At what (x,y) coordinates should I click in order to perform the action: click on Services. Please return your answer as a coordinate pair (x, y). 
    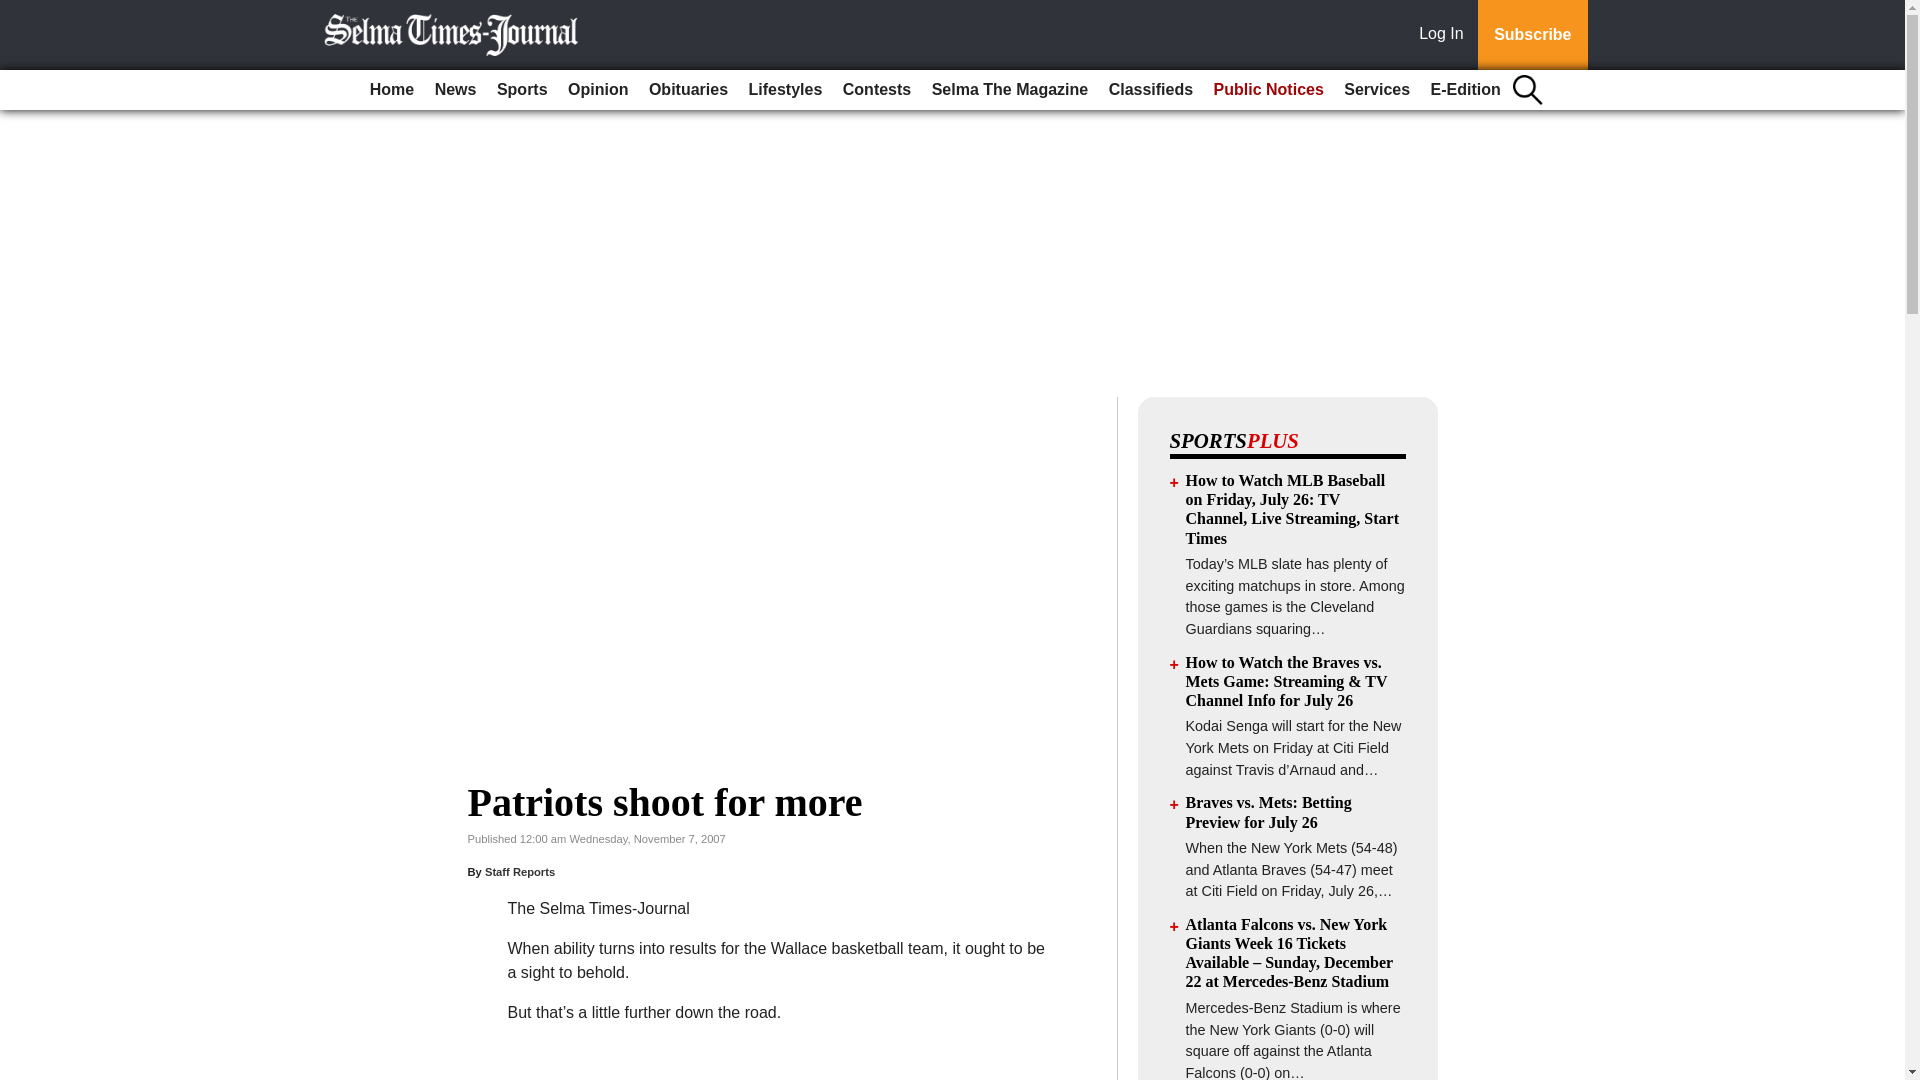
    Looking at the image, I should click on (1377, 90).